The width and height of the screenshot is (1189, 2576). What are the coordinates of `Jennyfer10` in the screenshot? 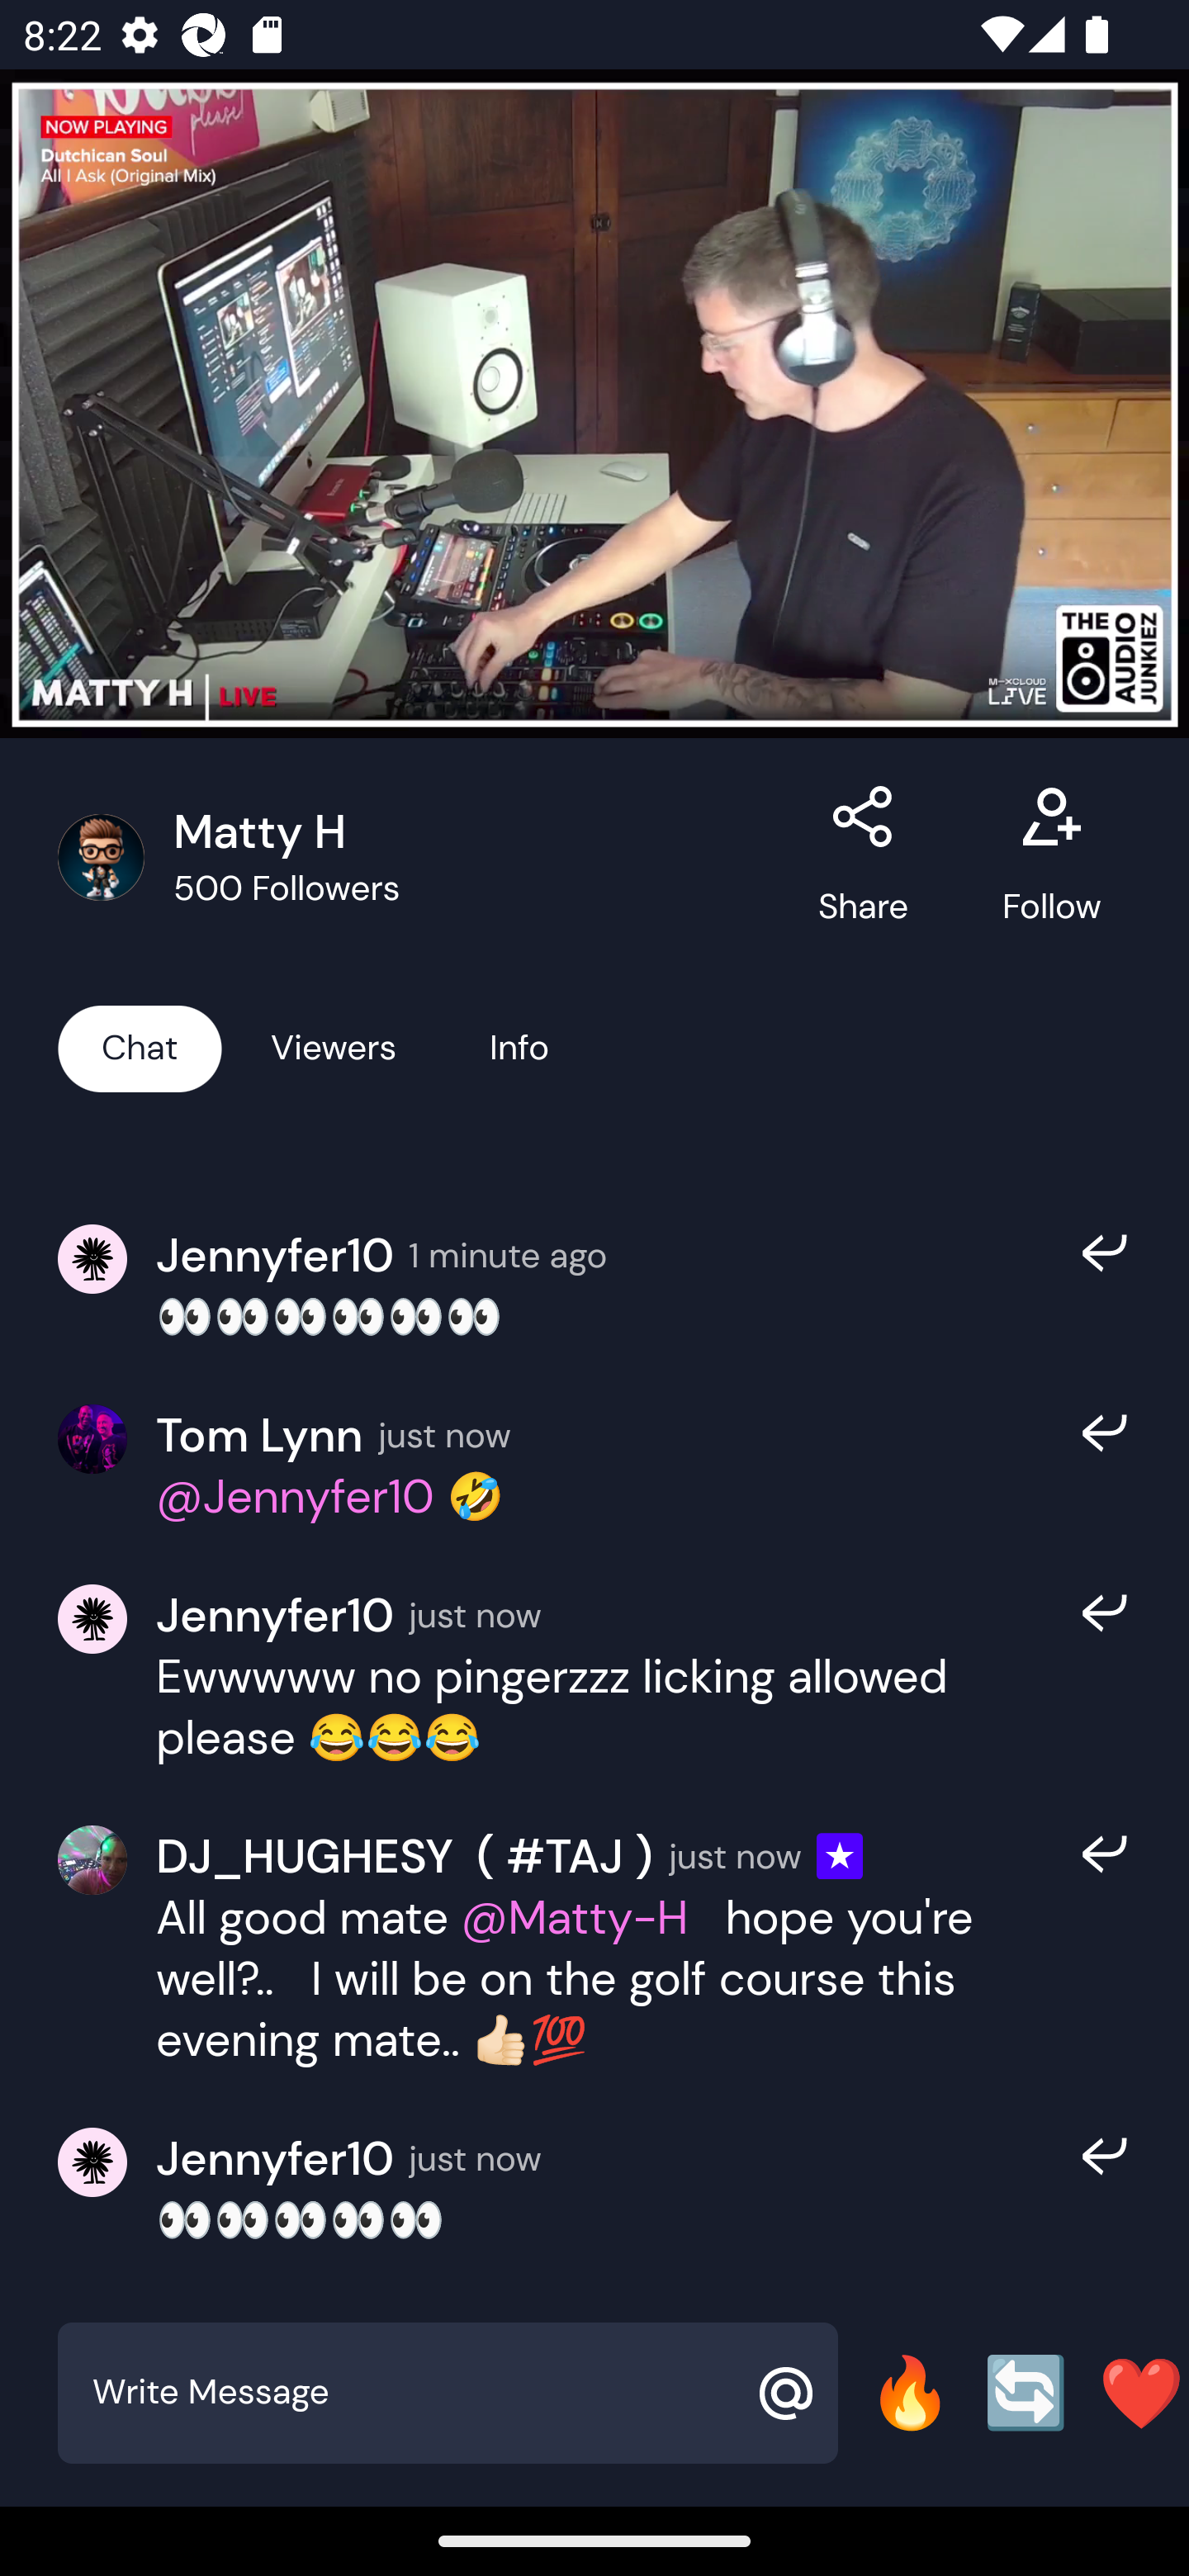 It's located at (274, 1254).